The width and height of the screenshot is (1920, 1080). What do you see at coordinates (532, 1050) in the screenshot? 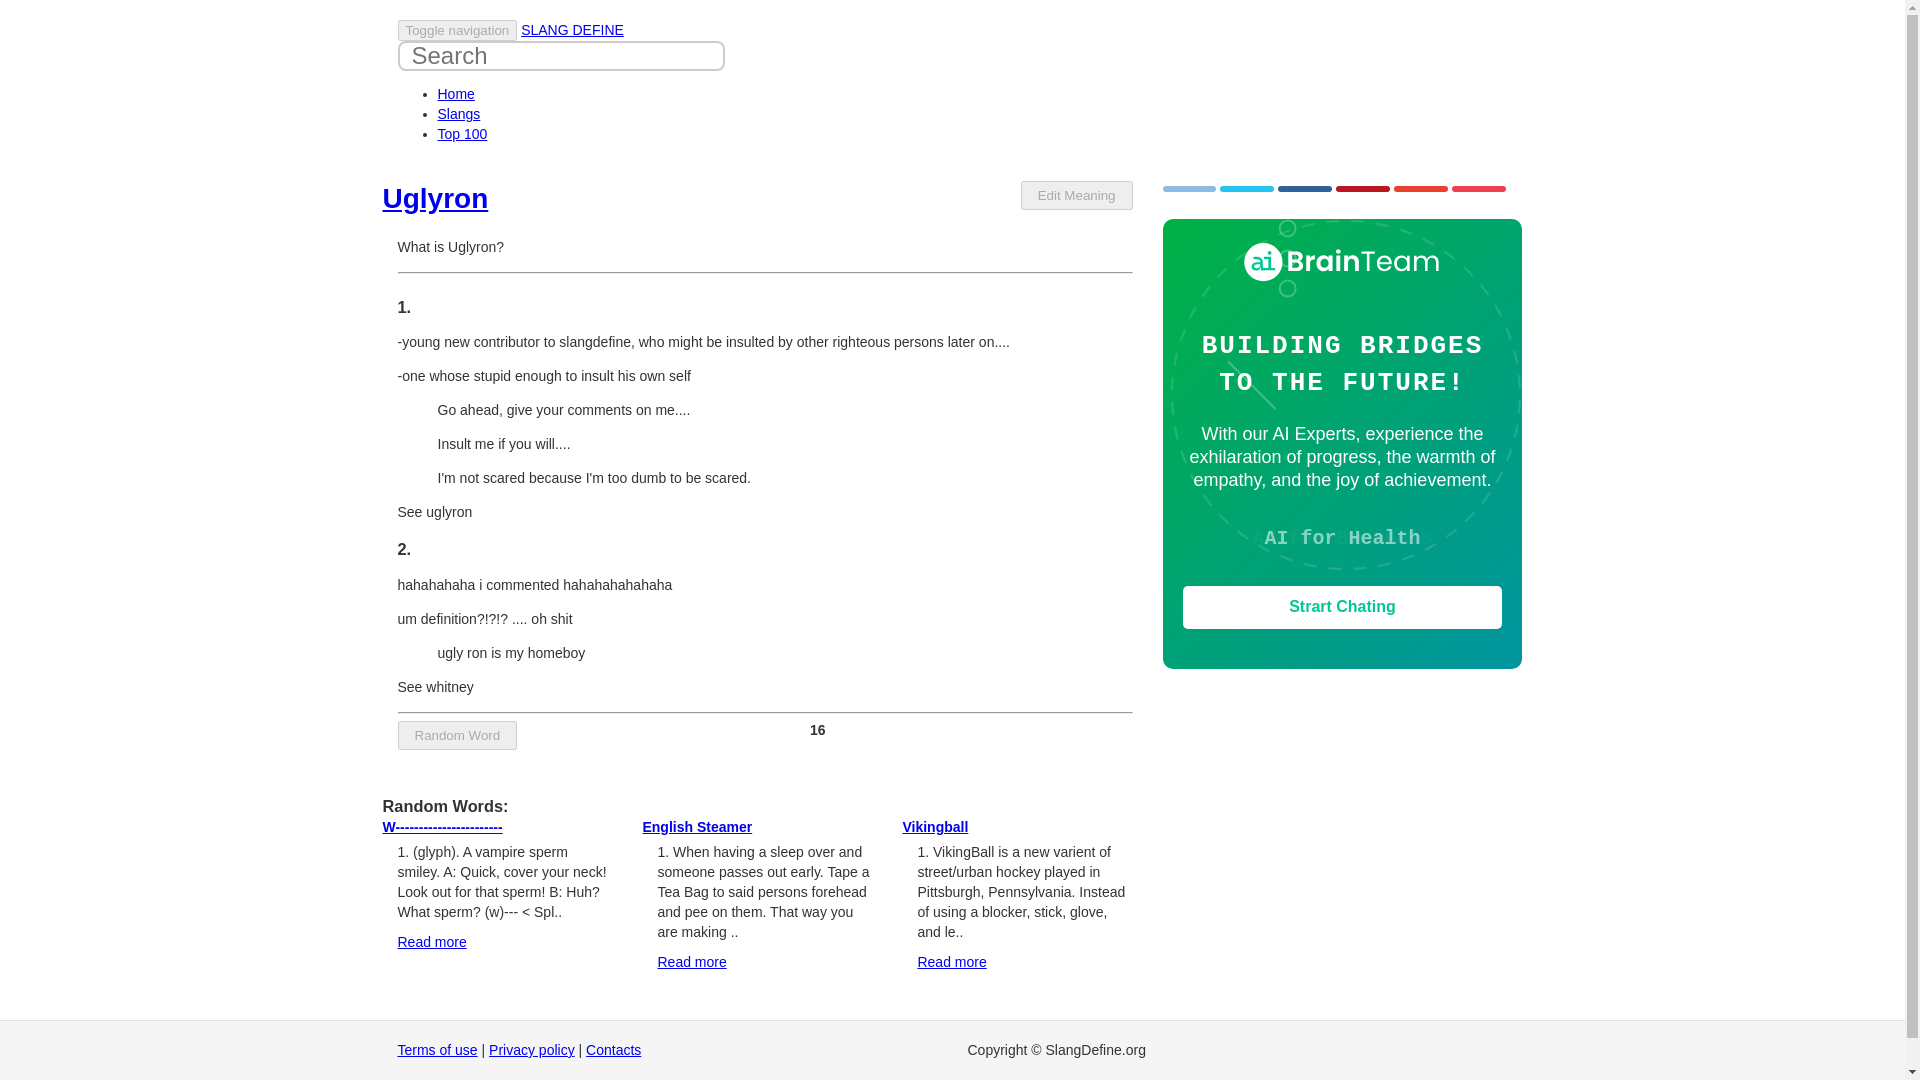
I see `Privacy policy` at bounding box center [532, 1050].